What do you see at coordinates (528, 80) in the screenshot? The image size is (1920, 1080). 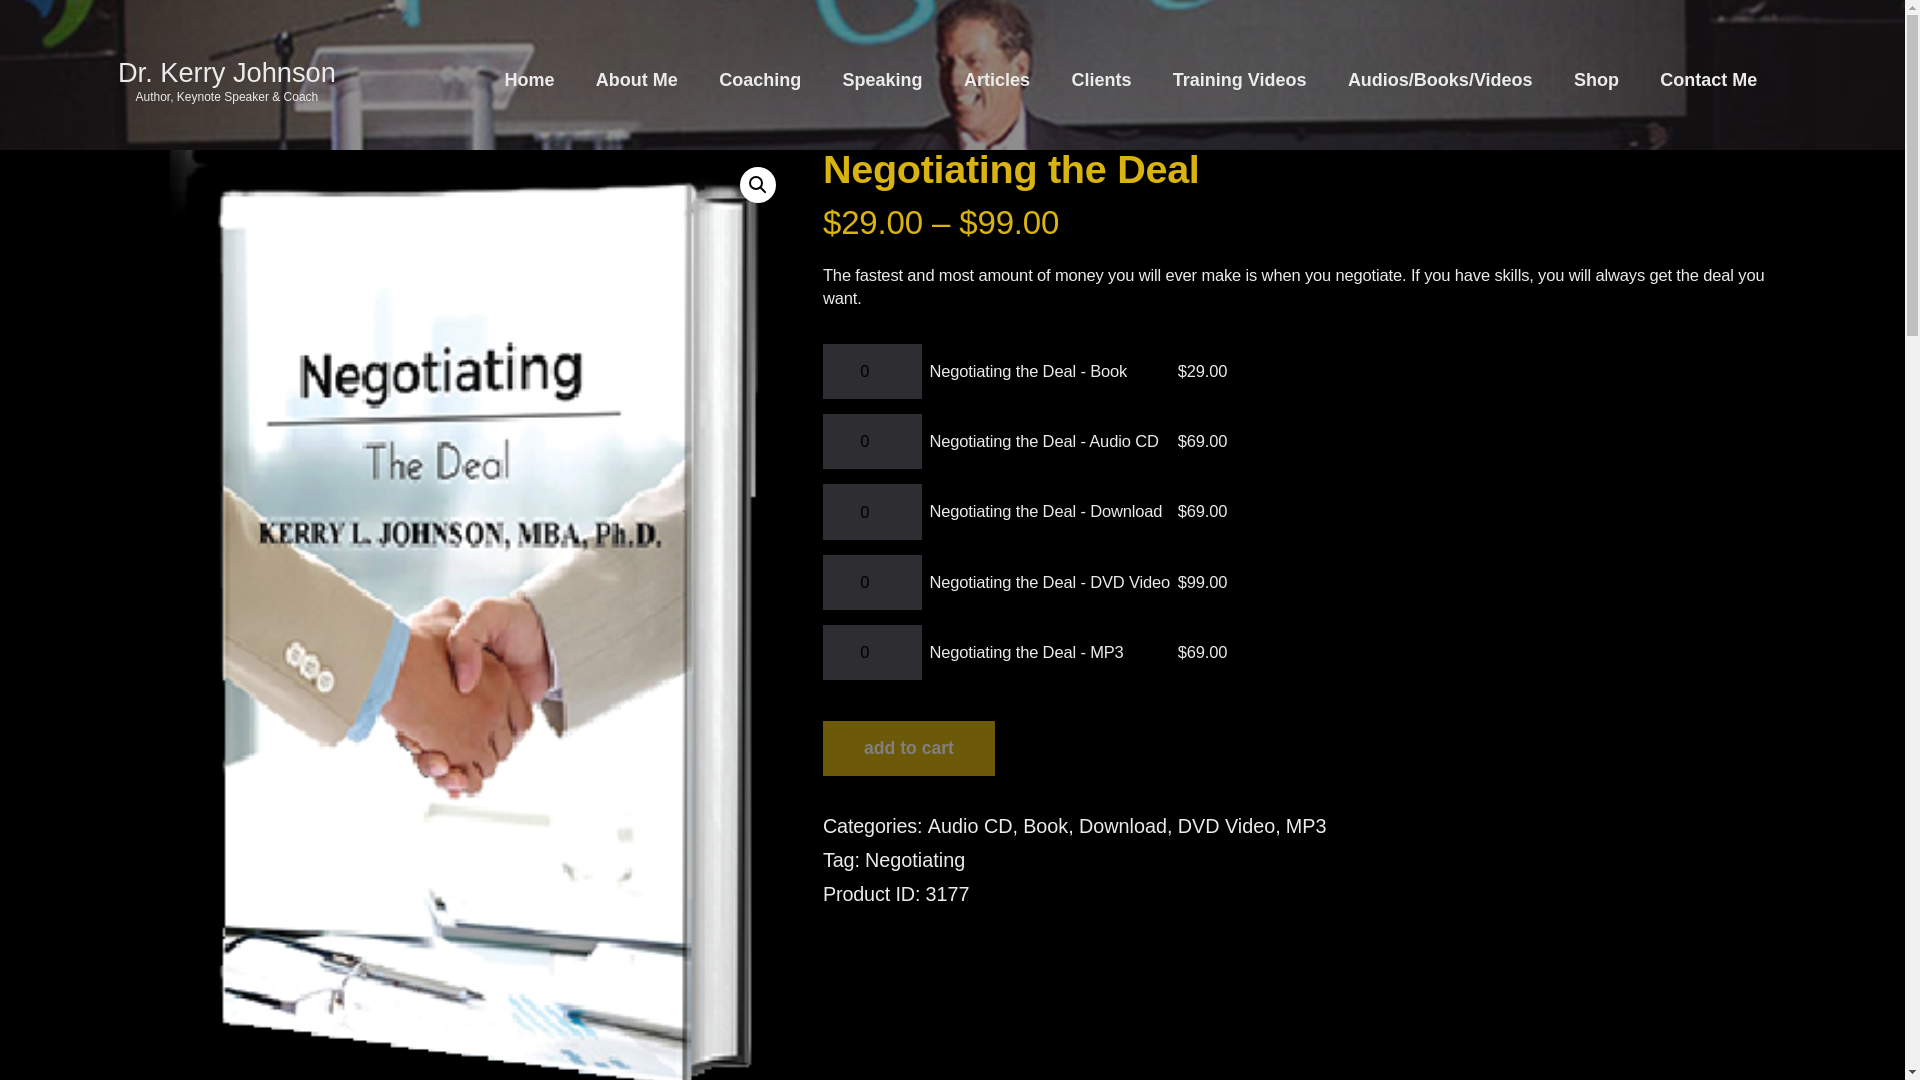 I see `Home` at bounding box center [528, 80].